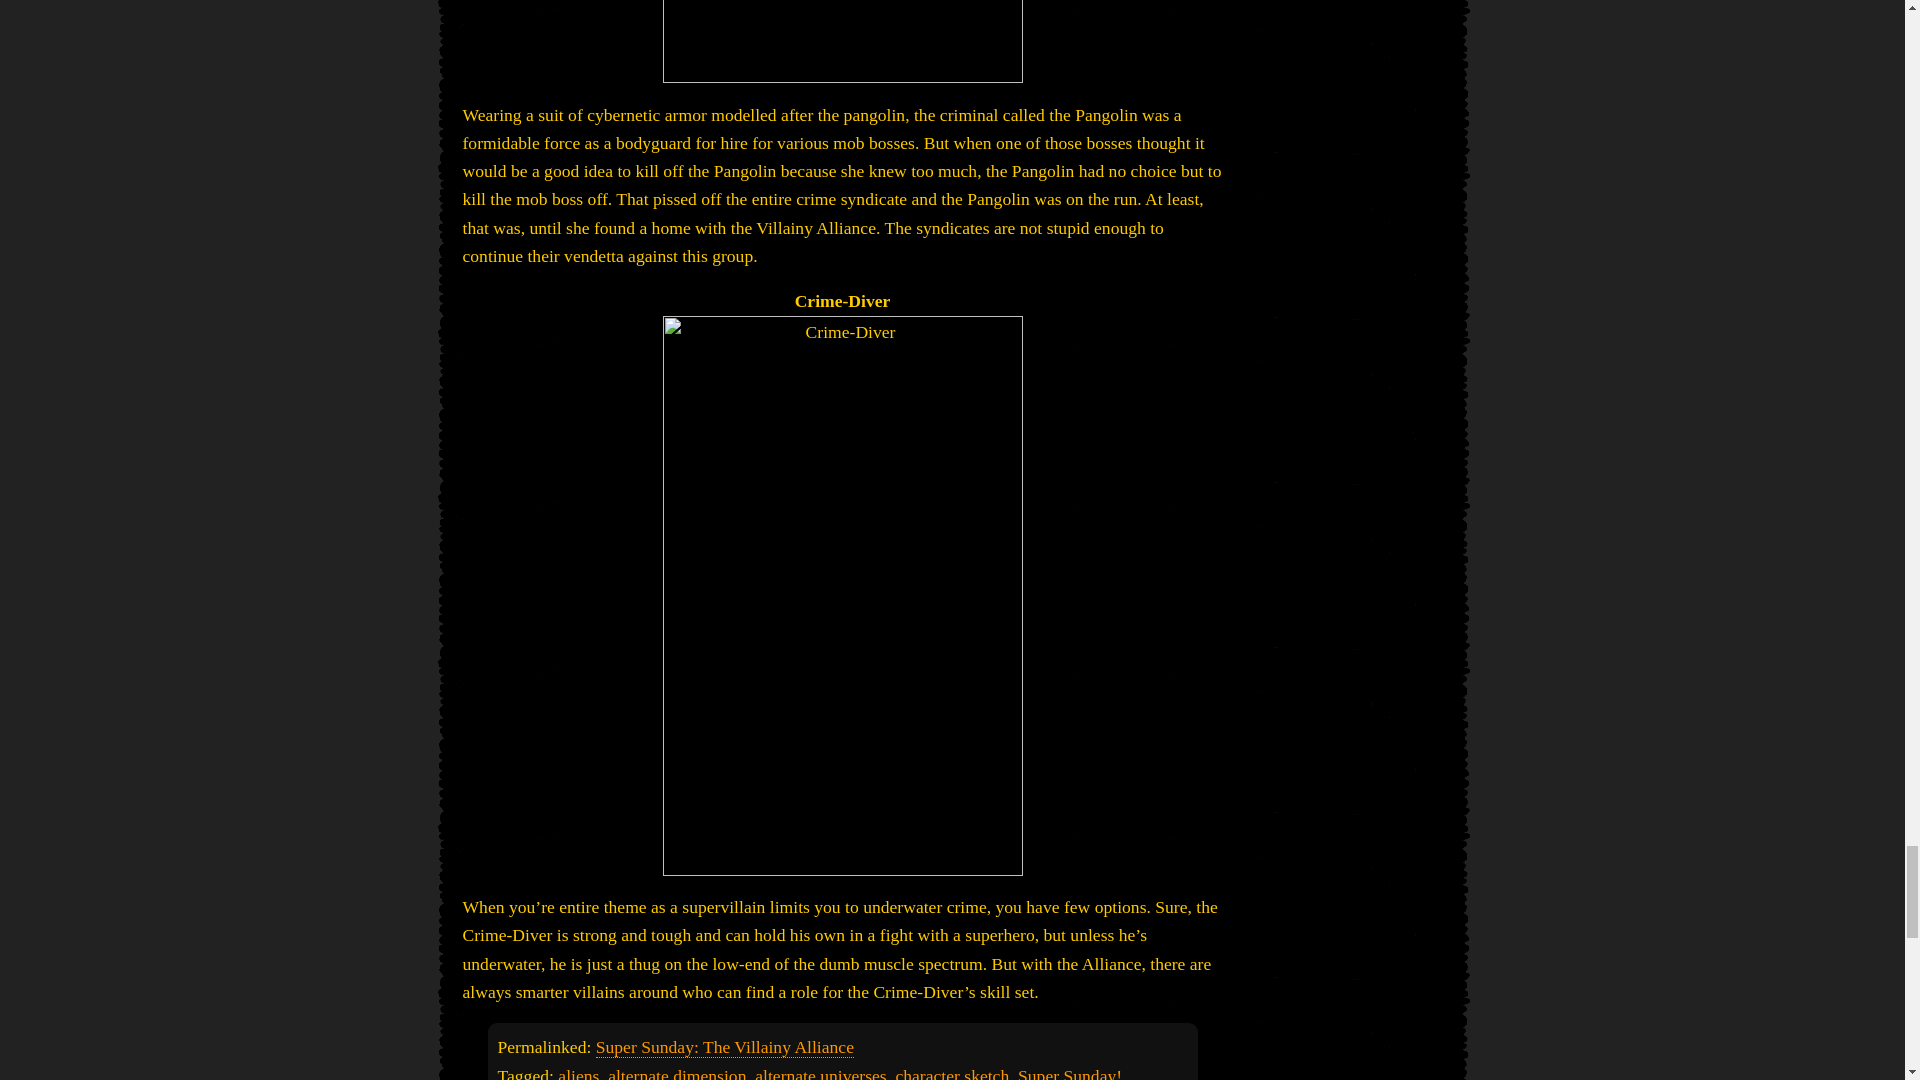  What do you see at coordinates (578, 1072) in the screenshot?
I see `aliens` at bounding box center [578, 1072].